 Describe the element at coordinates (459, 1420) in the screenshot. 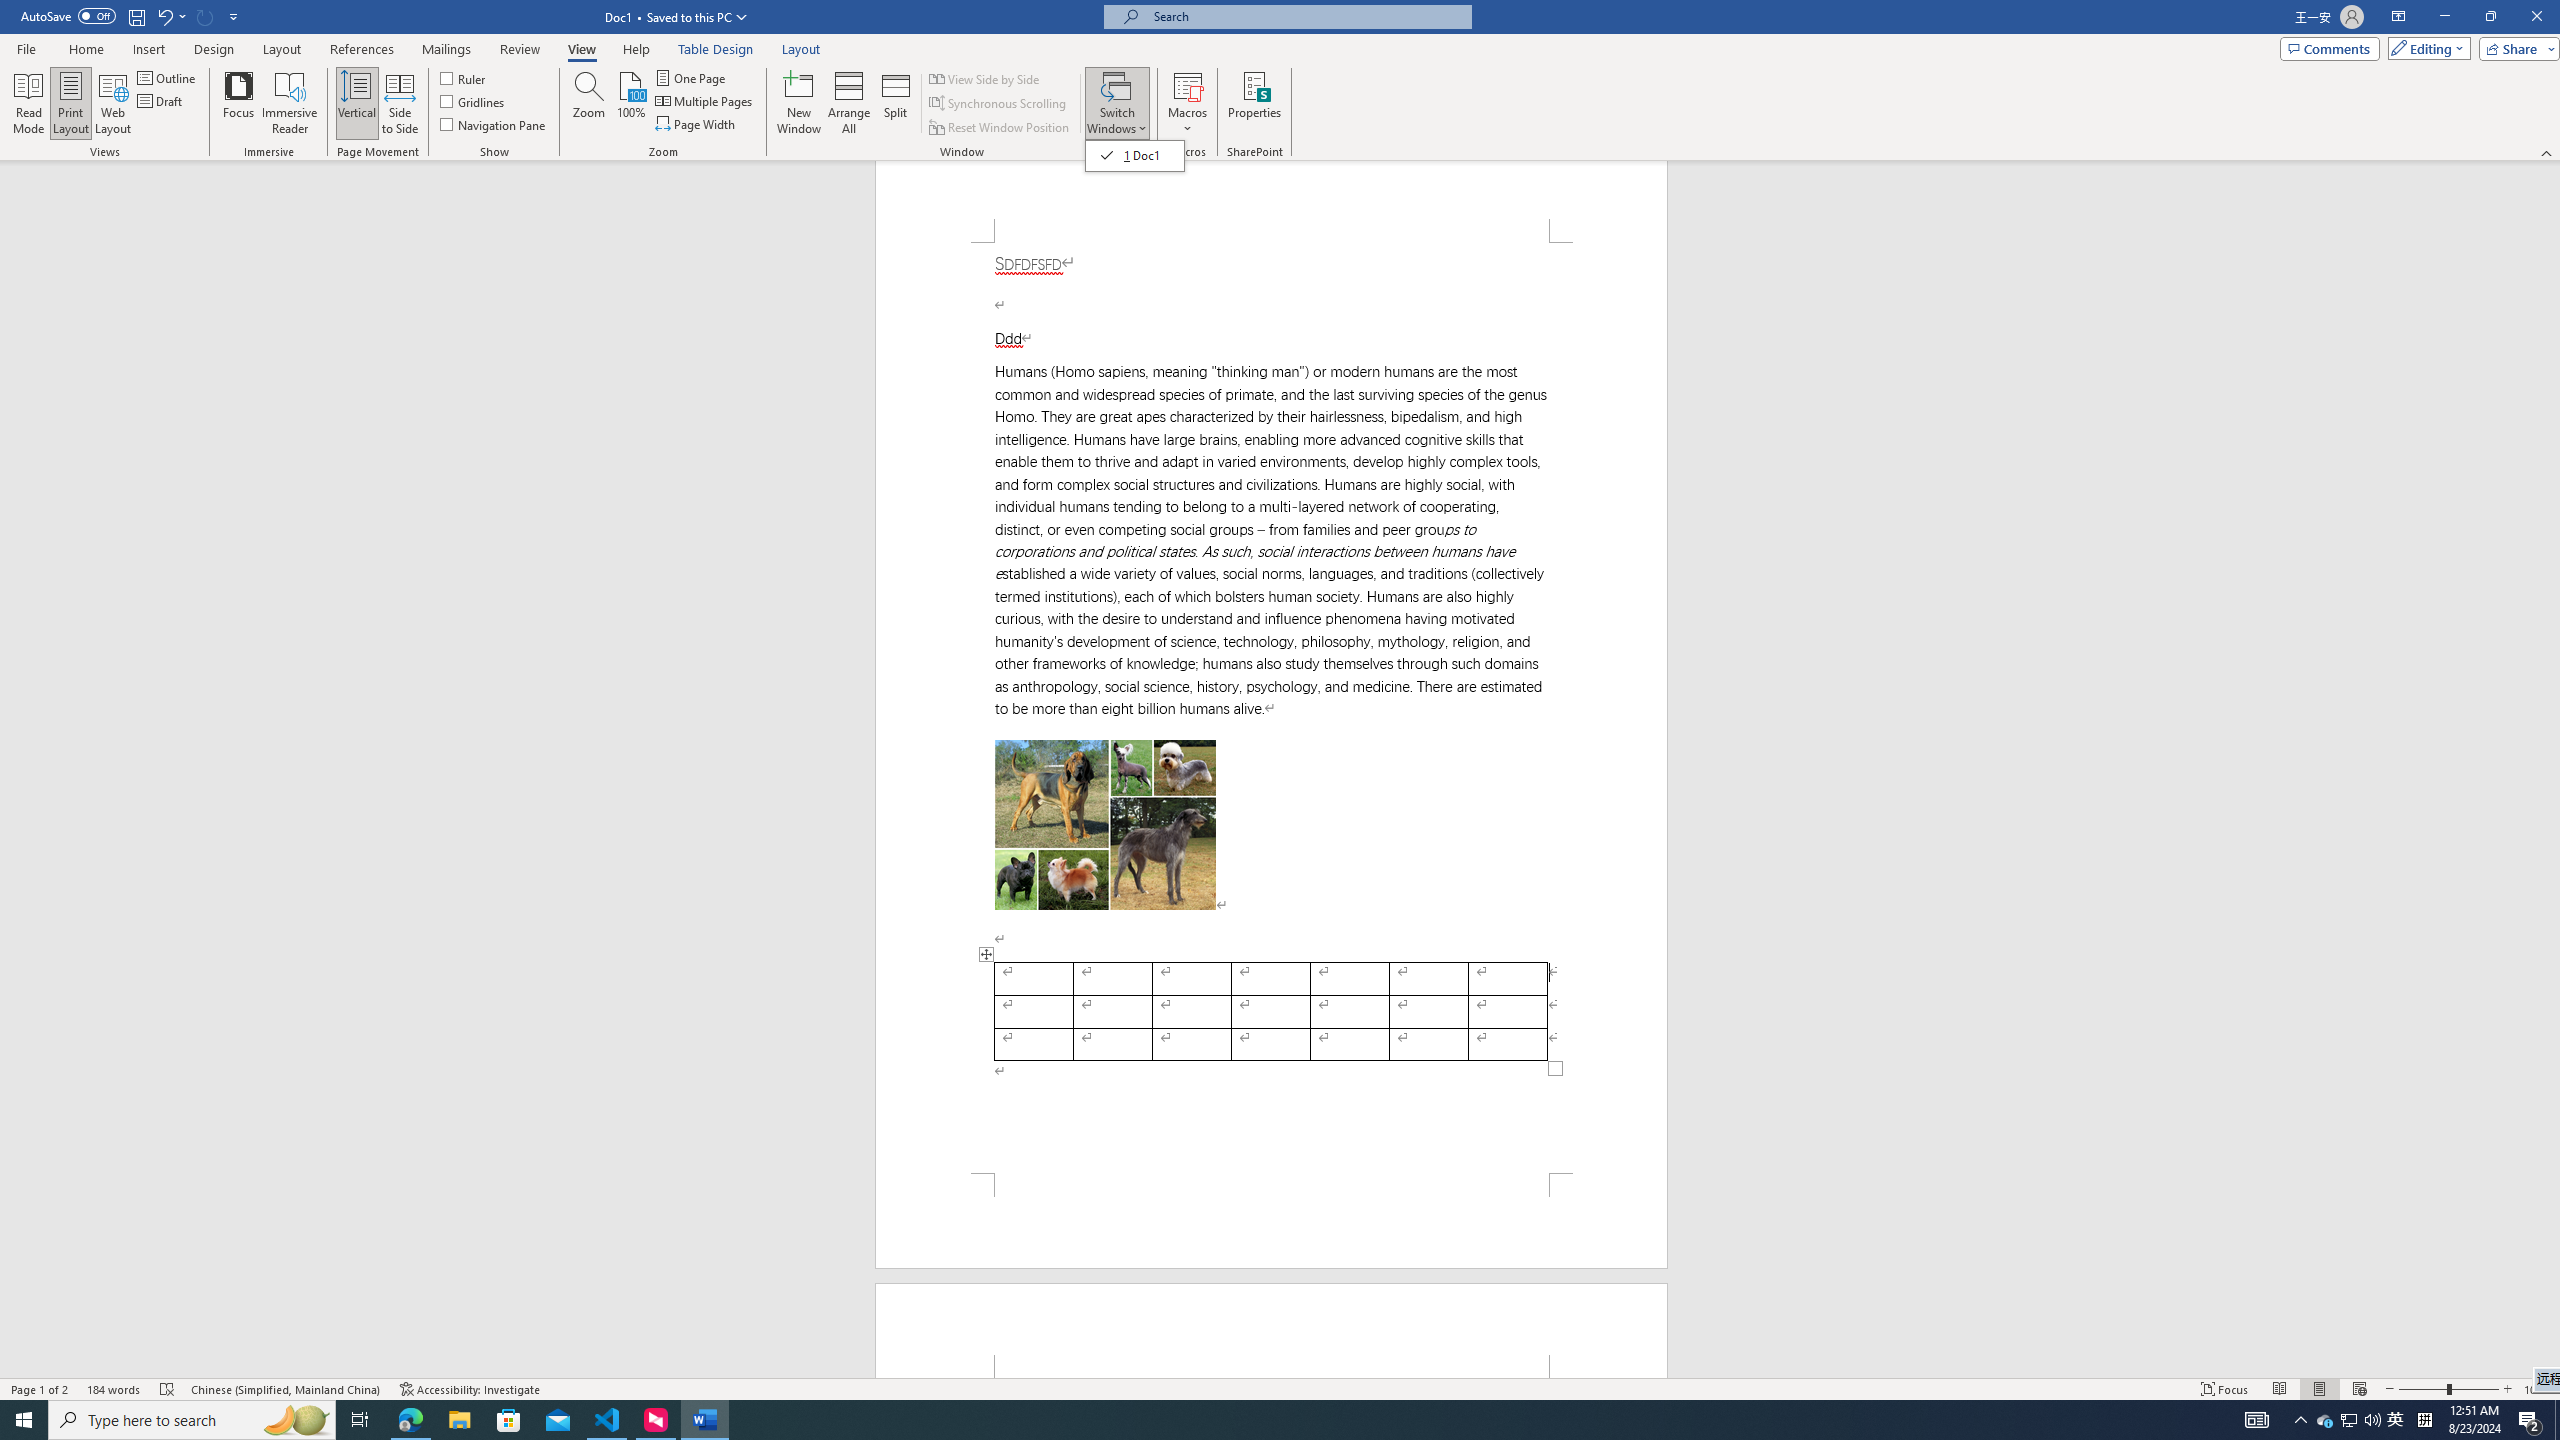

I see `File Explorer` at that location.